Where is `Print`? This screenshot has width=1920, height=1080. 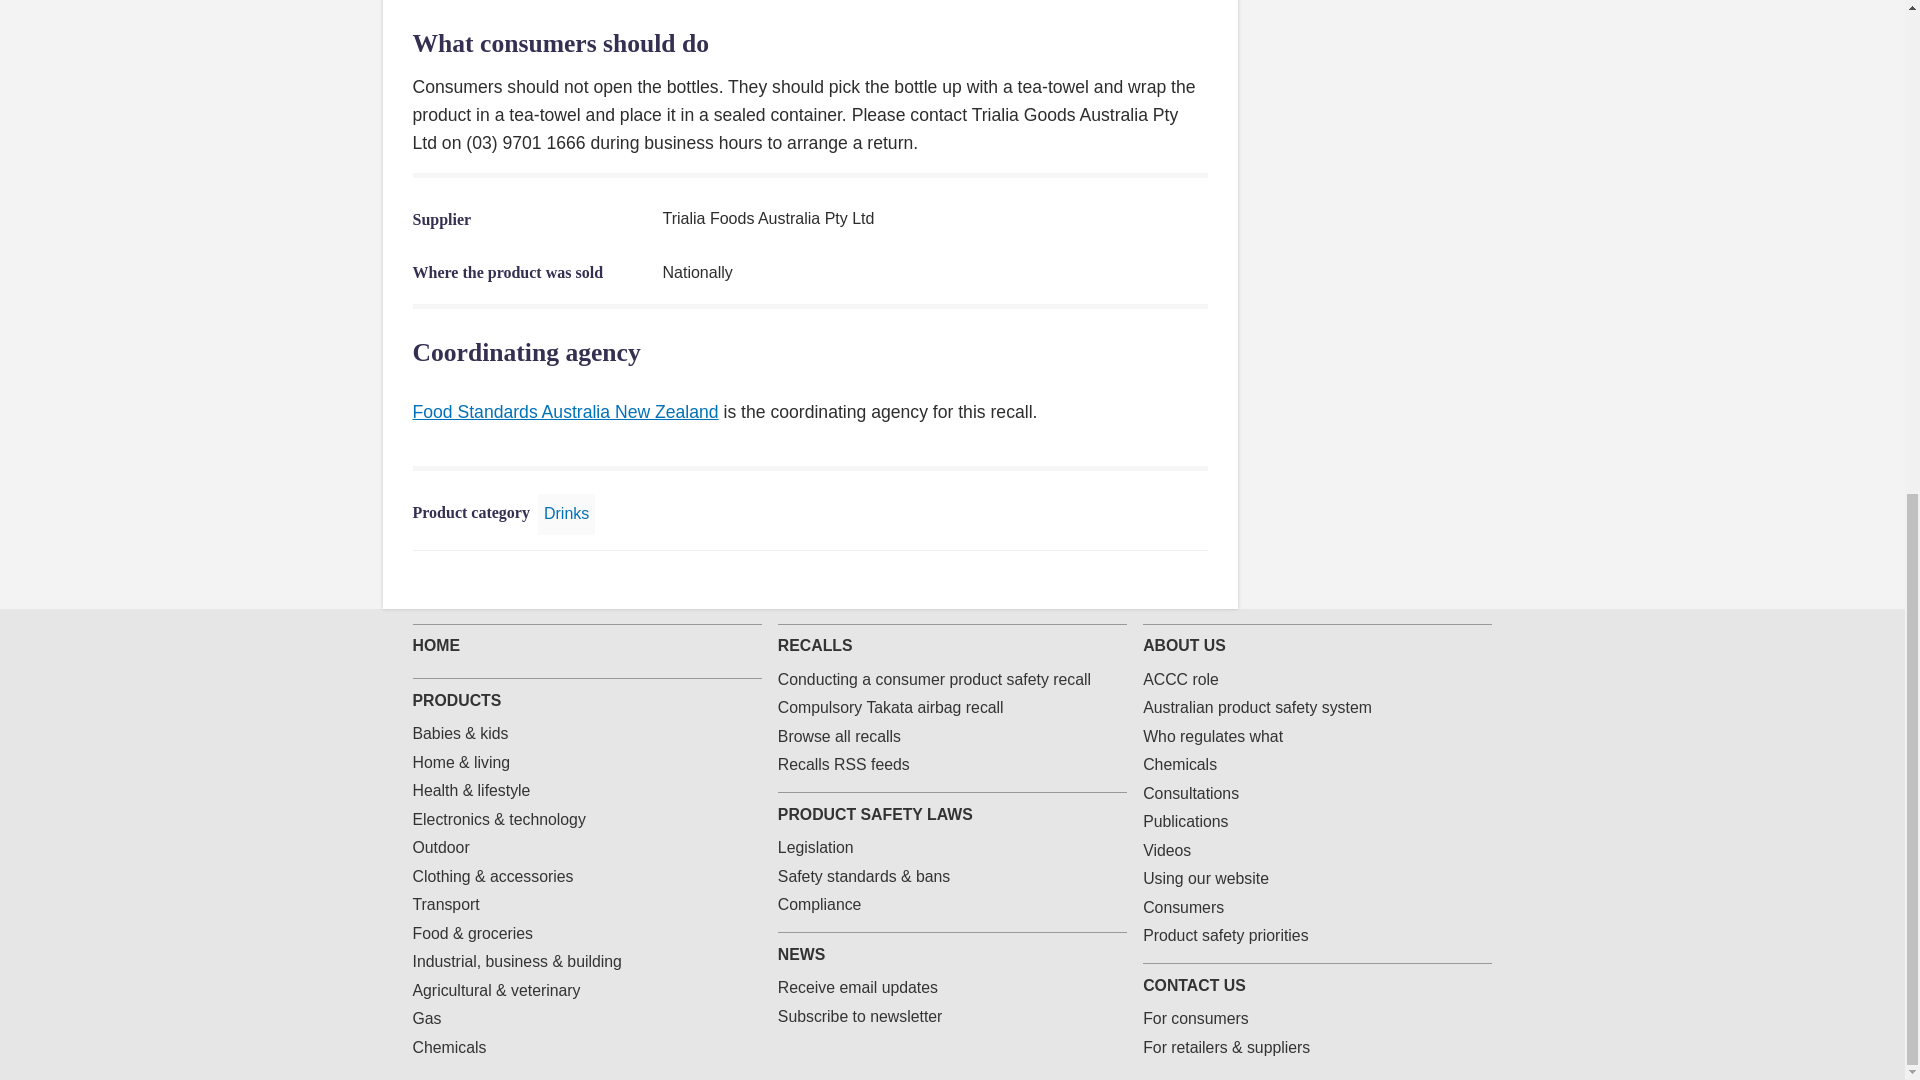 Print is located at coordinates (1196, 580).